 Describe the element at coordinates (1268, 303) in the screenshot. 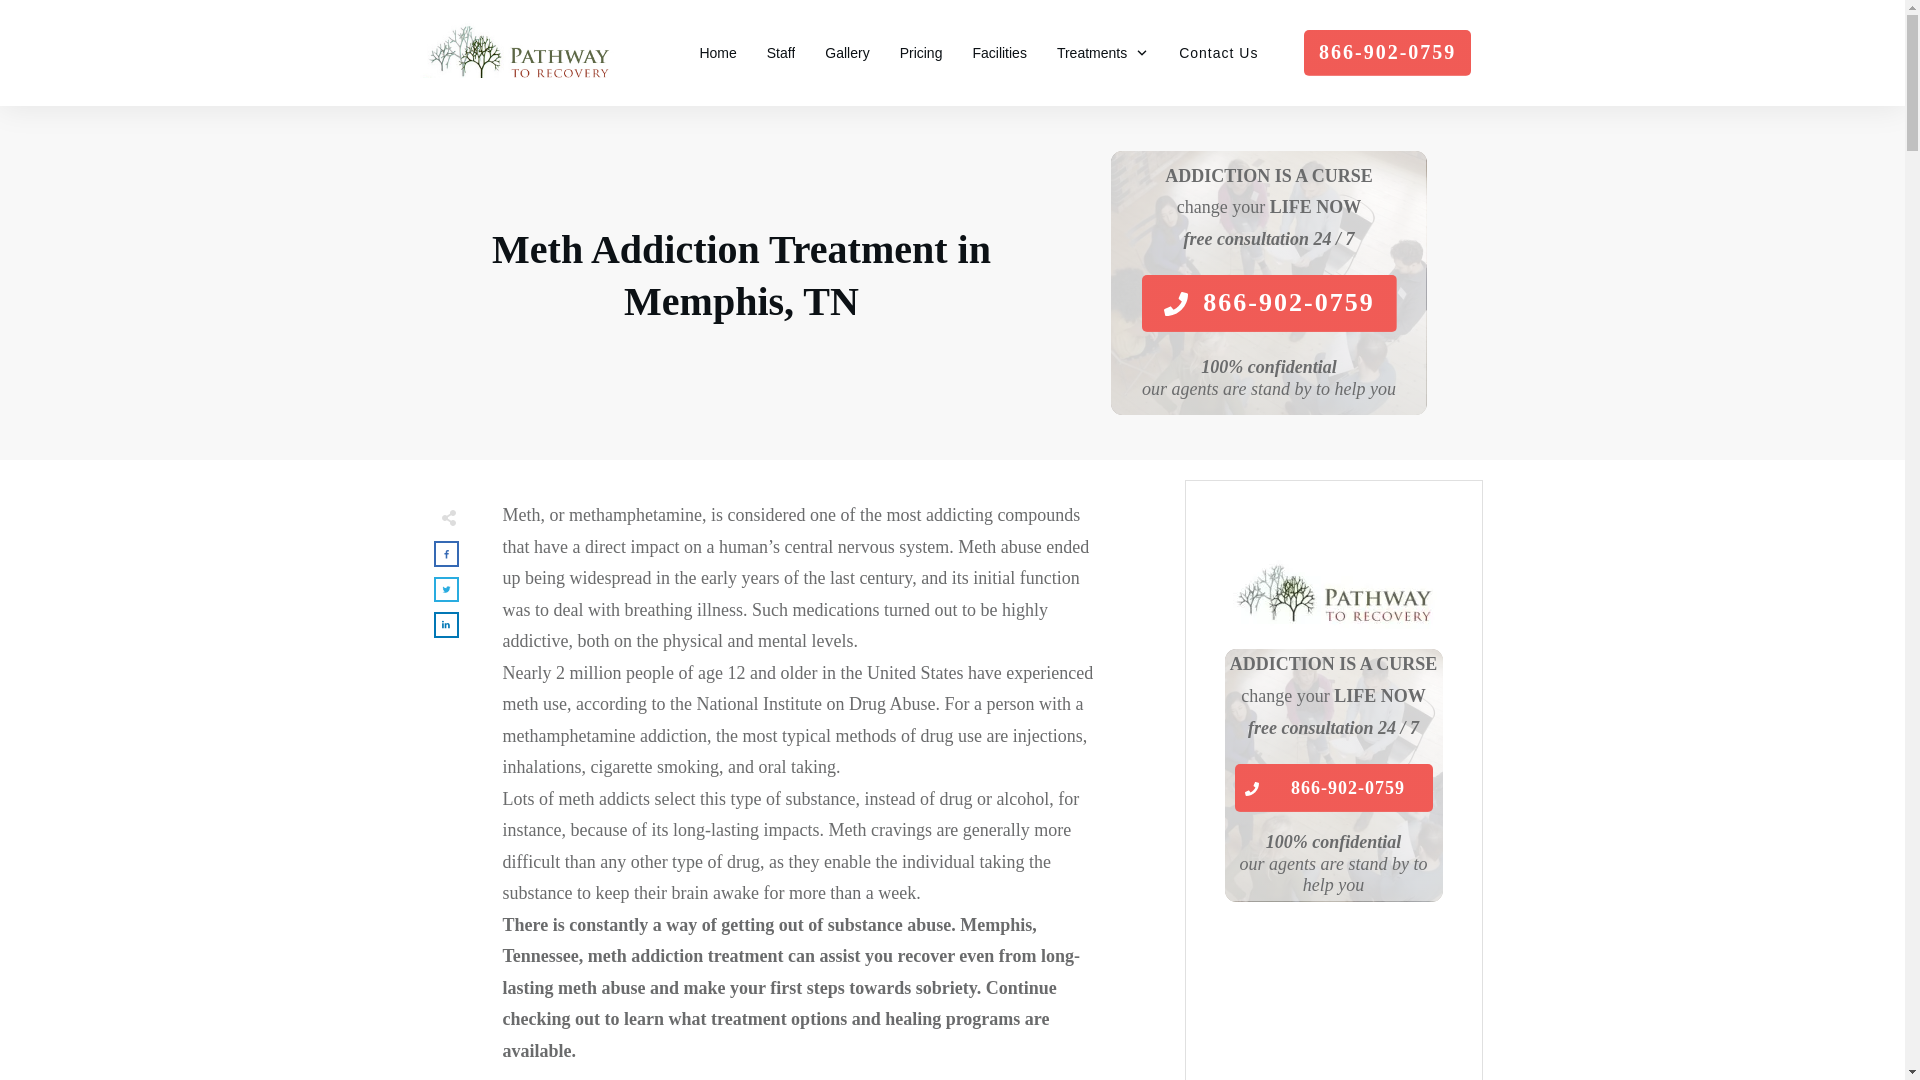

I see `866-902-0759` at that location.